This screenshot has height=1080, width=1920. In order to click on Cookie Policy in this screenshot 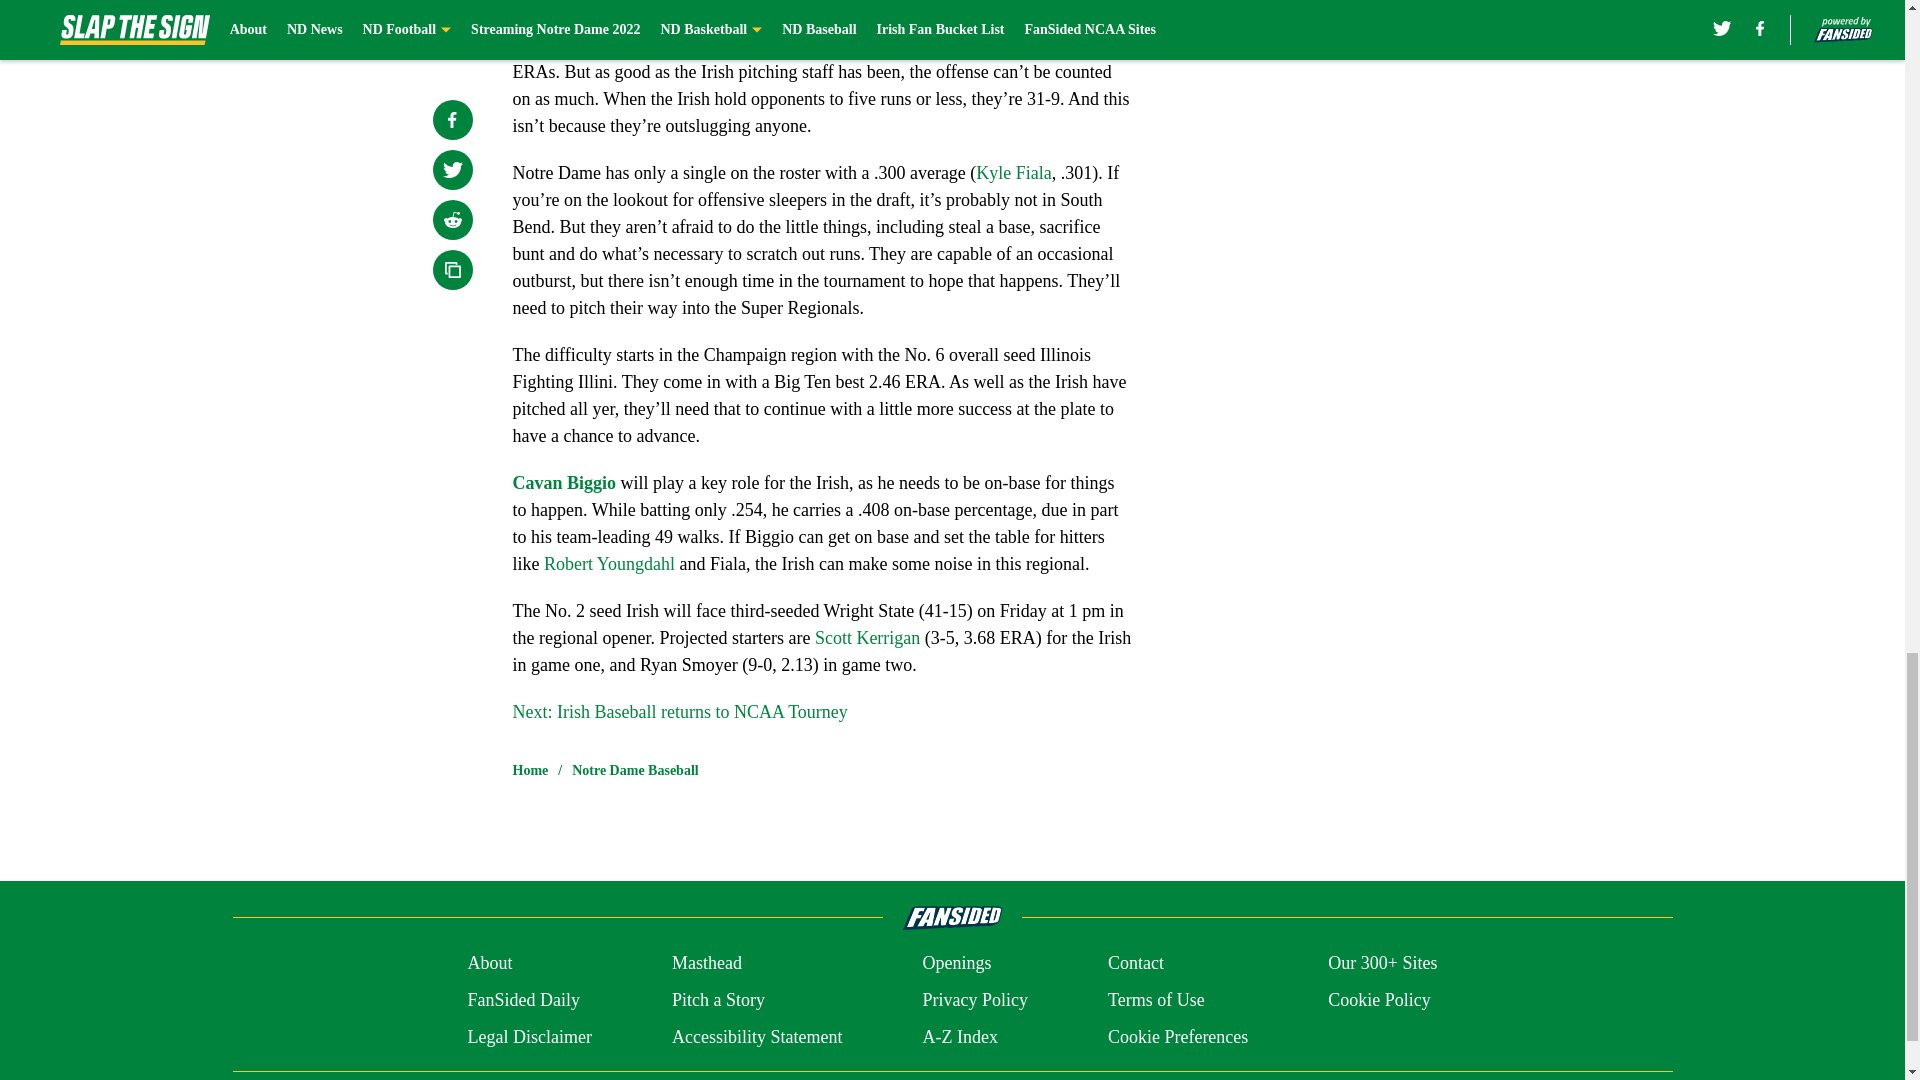, I will do `click(1379, 1000)`.